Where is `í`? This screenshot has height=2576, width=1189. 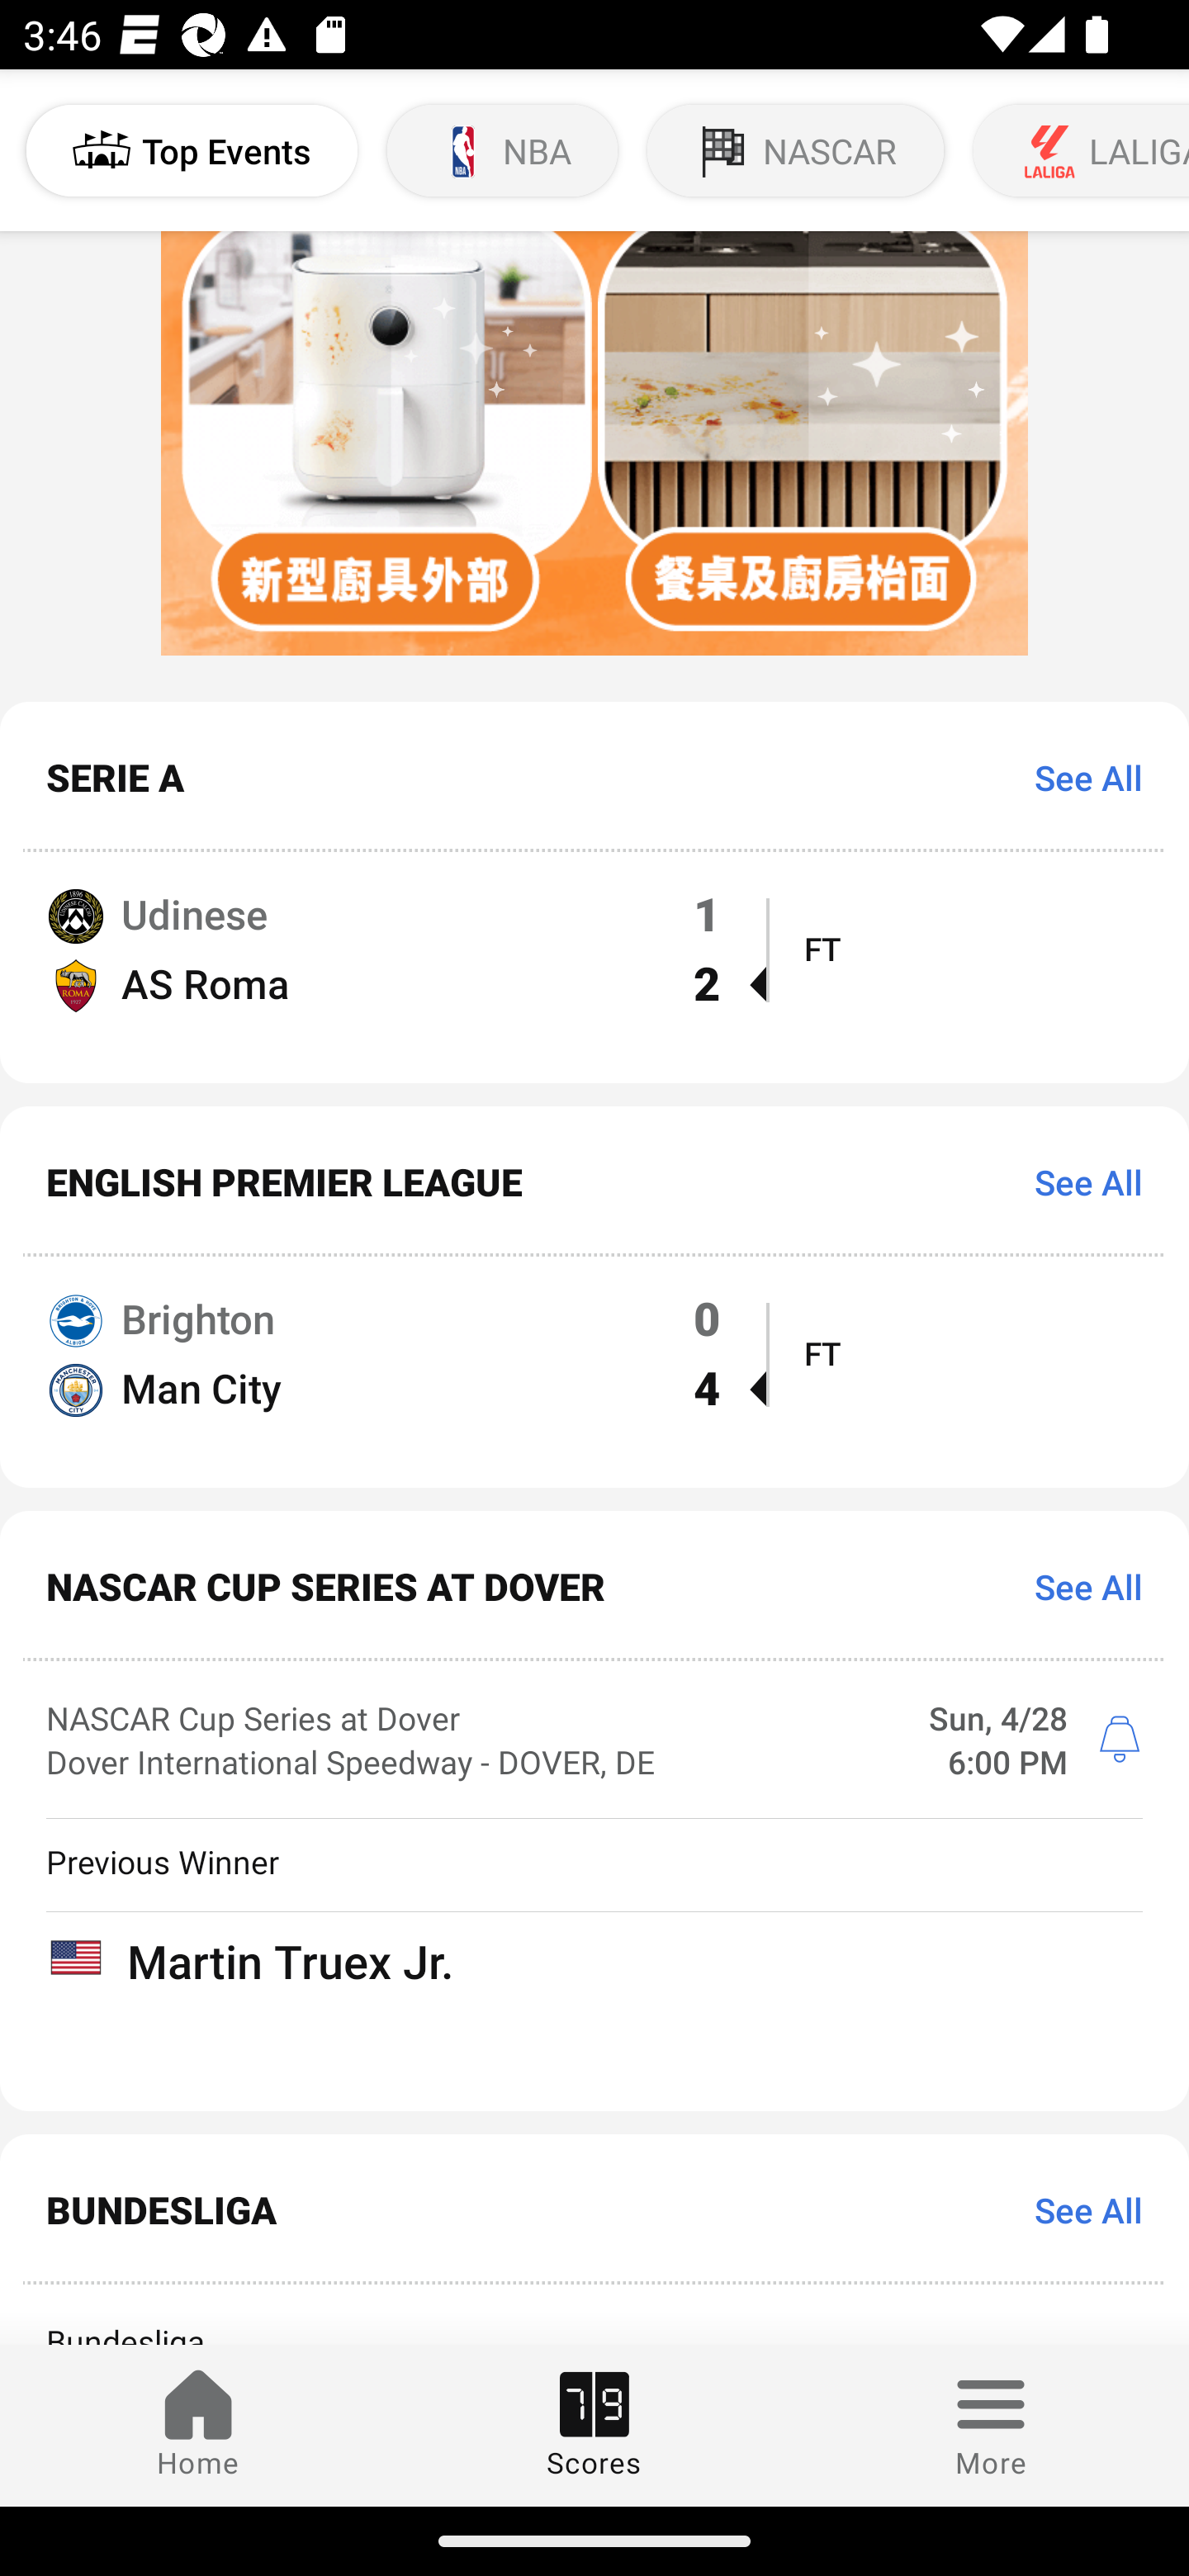 í is located at coordinates (1119, 1740).